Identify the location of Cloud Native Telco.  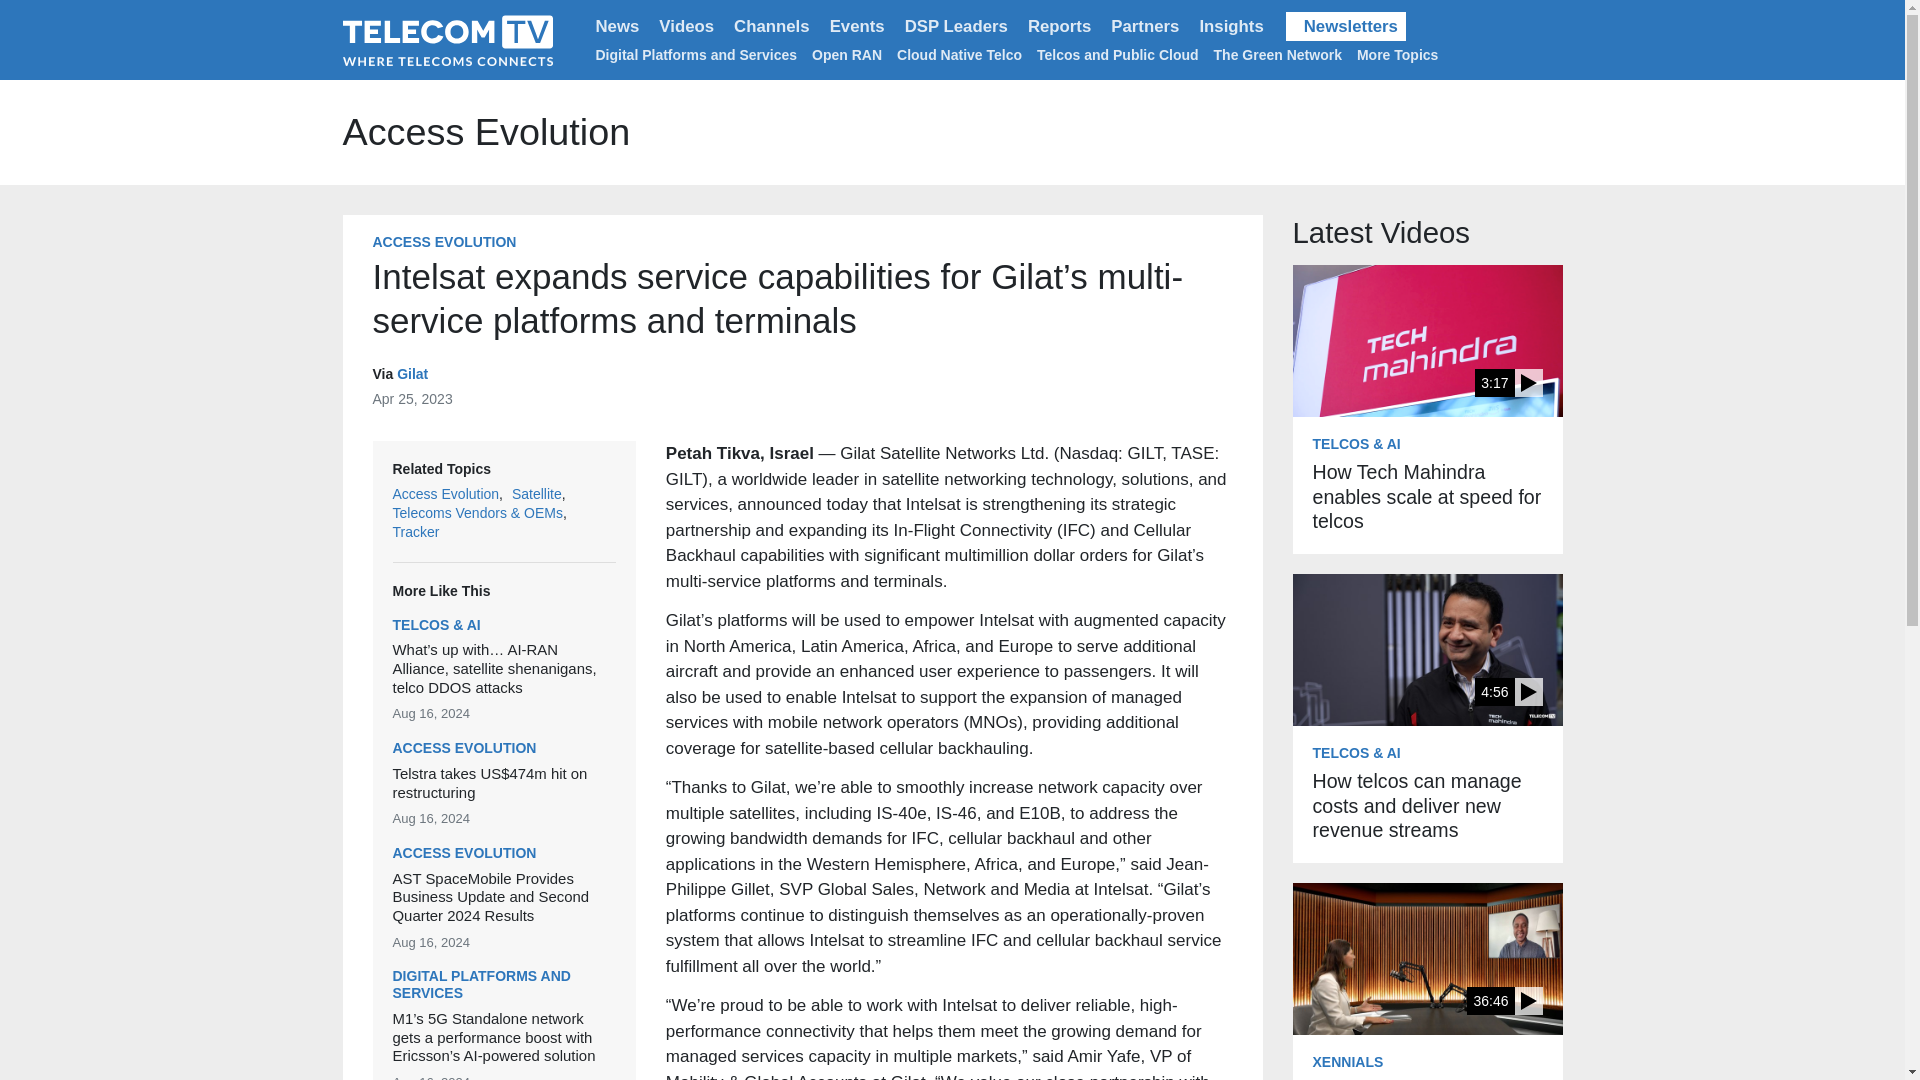
(958, 54).